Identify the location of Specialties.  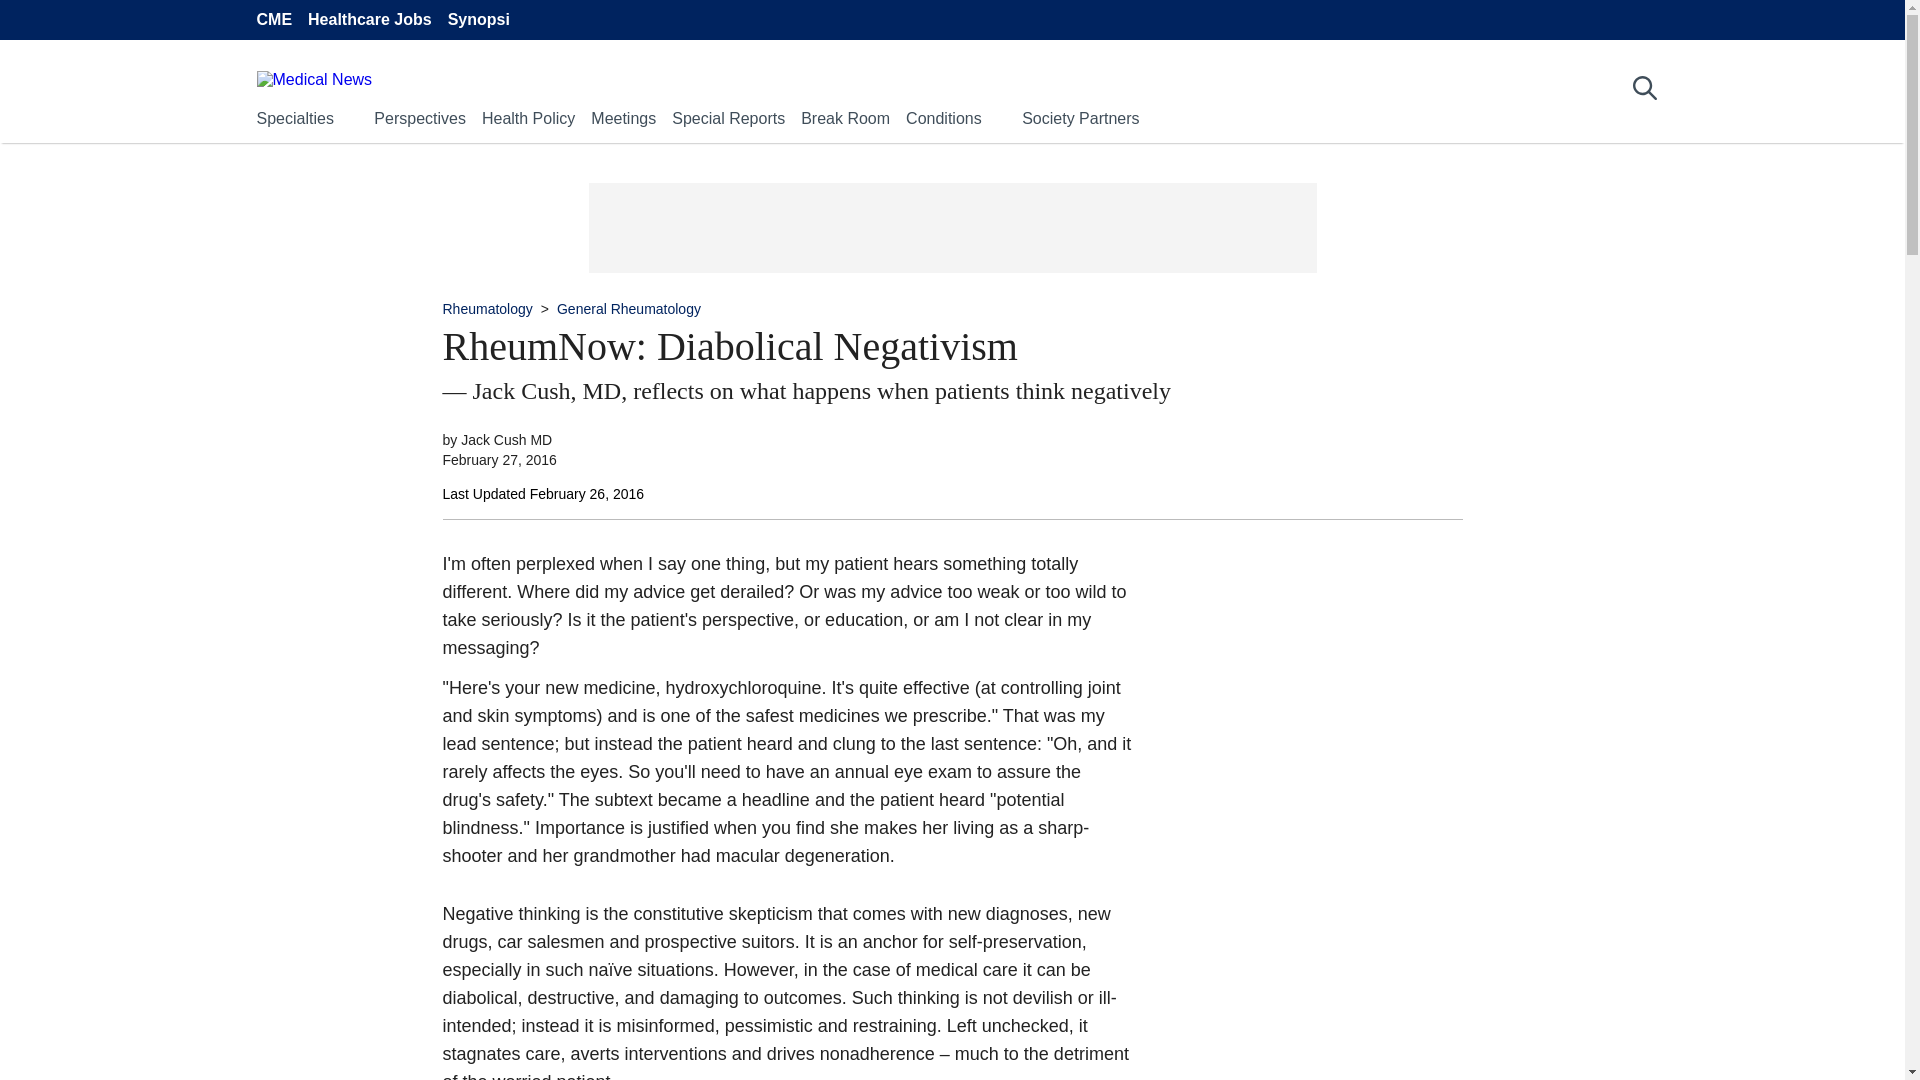
(294, 118).